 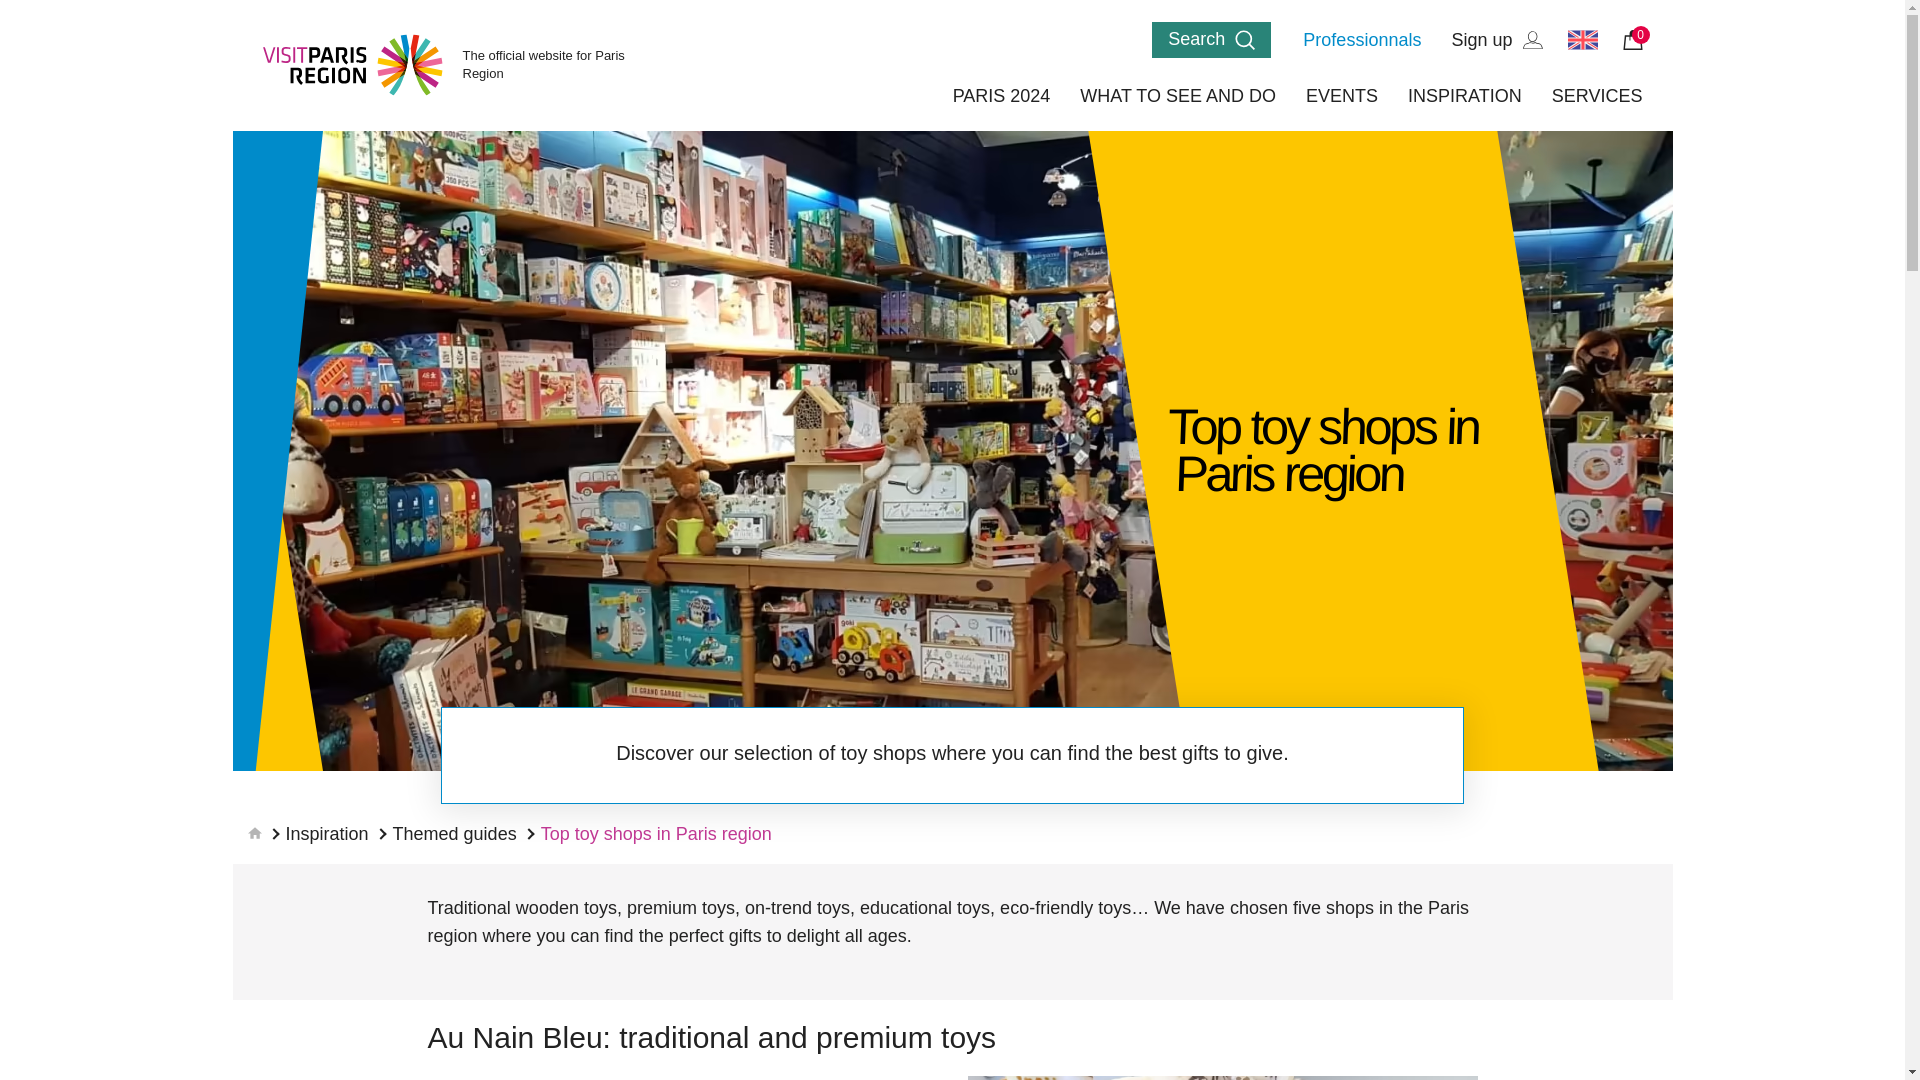 What do you see at coordinates (1362, 40) in the screenshot?
I see `Professionnals` at bounding box center [1362, 40].